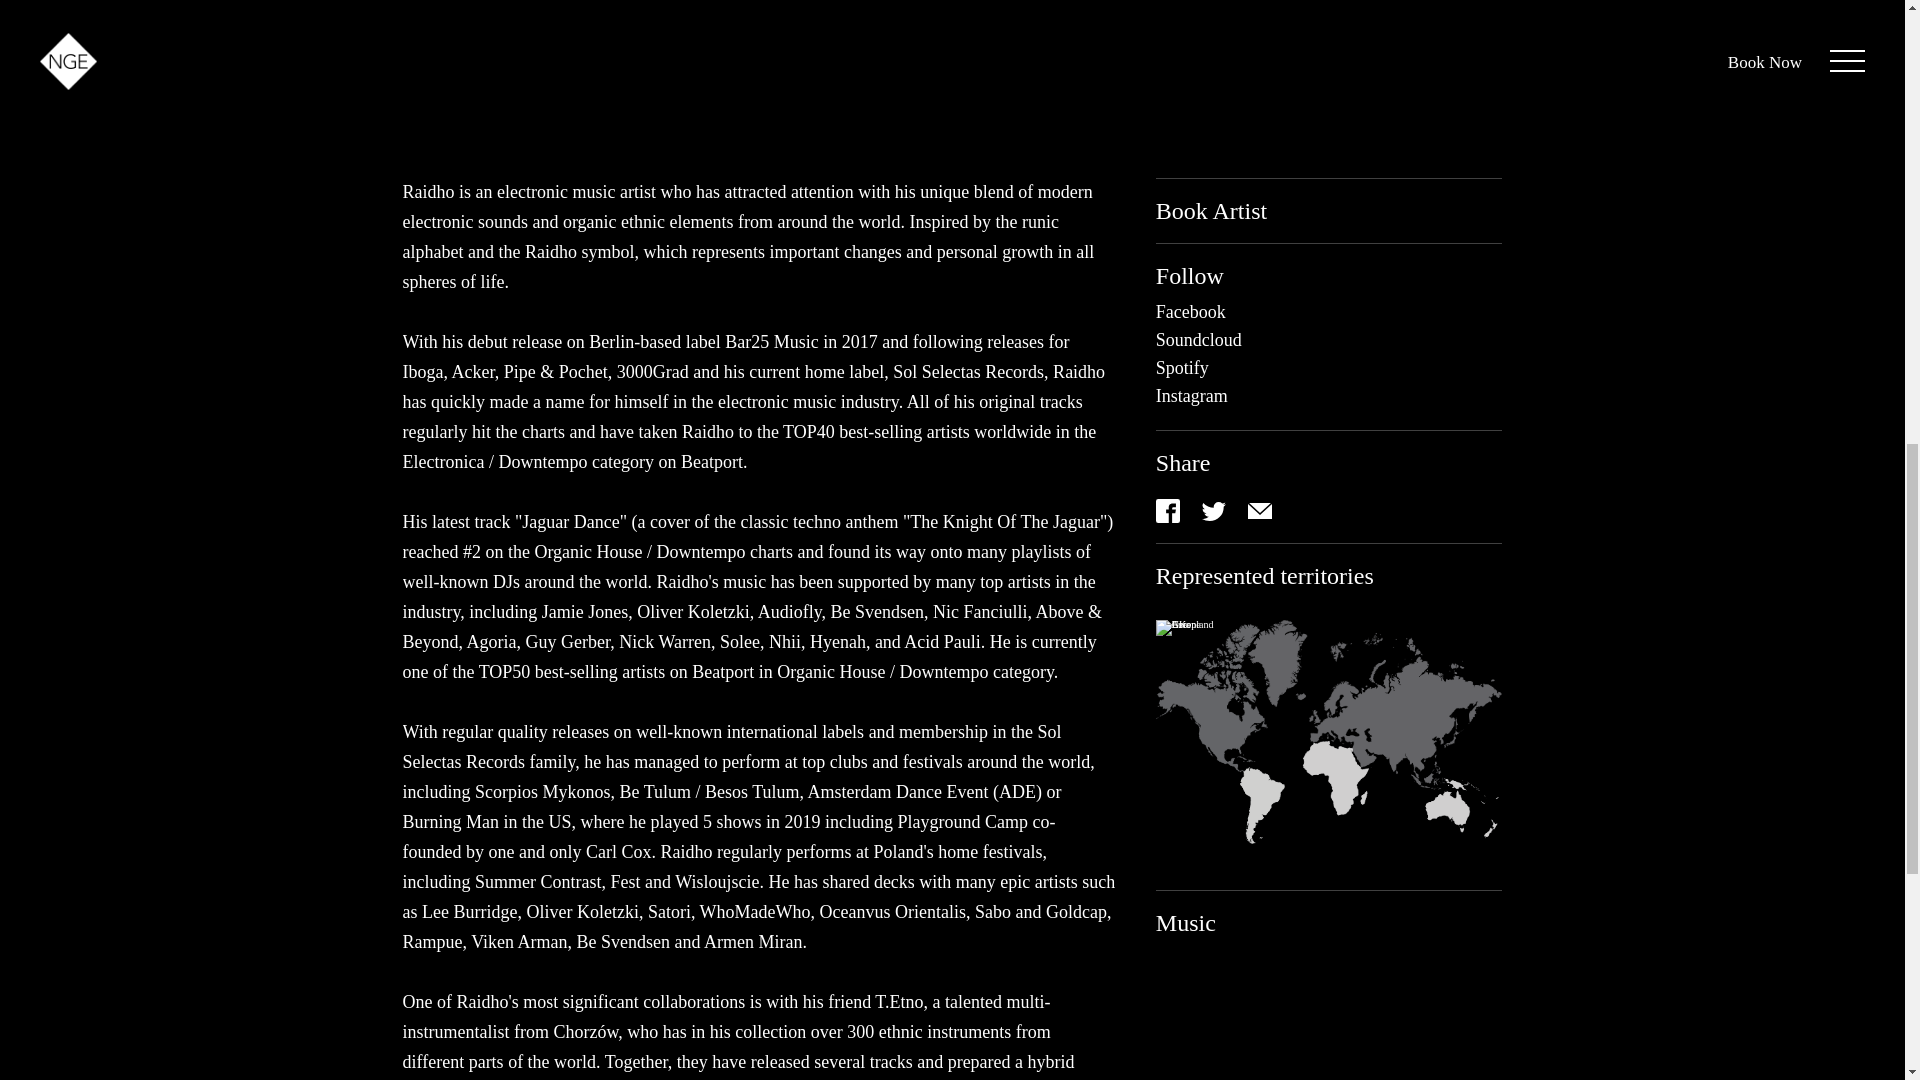 Image resolution: width=1920 pixels, height=1080 pixels. Describe the element at coordinates (1192, 396) in the screenshot. I see `Instagram` at that location.